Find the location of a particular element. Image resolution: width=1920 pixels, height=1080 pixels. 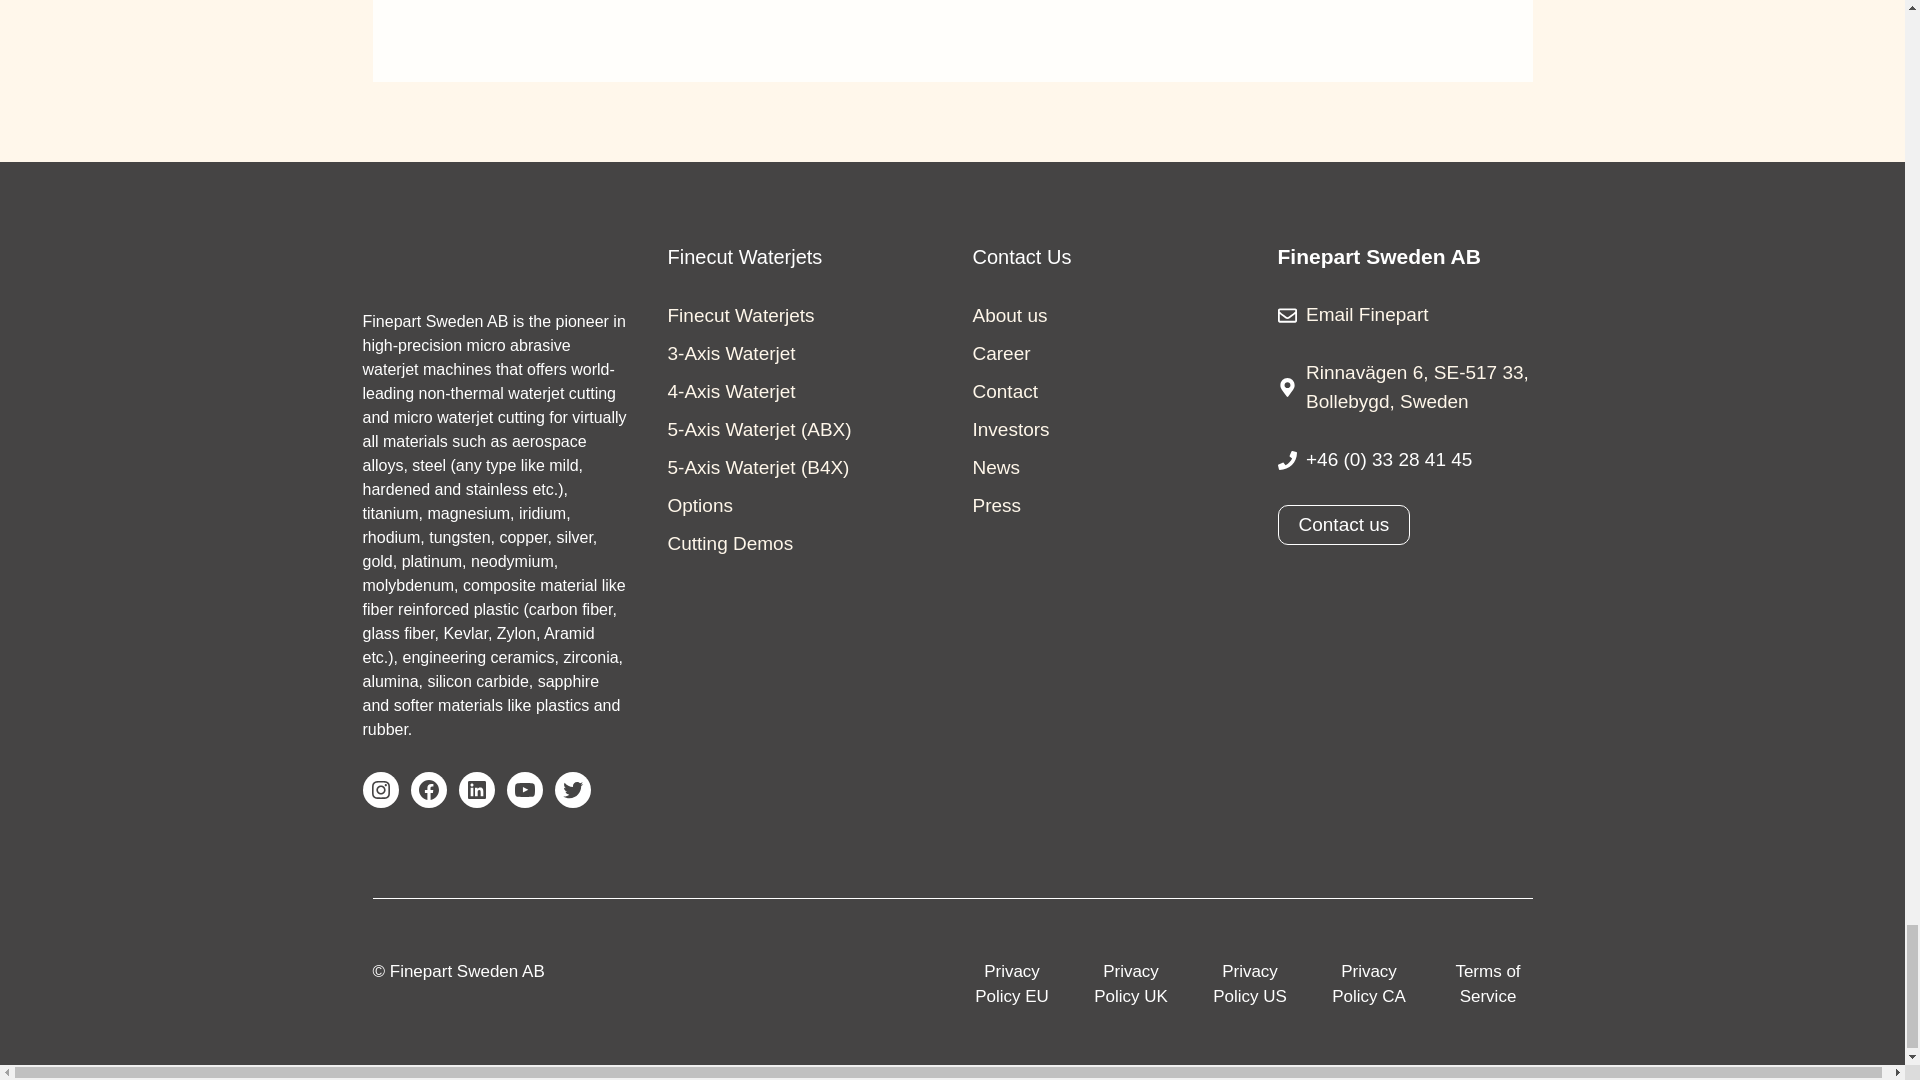

LinkedIn is located at coordinates (476, 790).